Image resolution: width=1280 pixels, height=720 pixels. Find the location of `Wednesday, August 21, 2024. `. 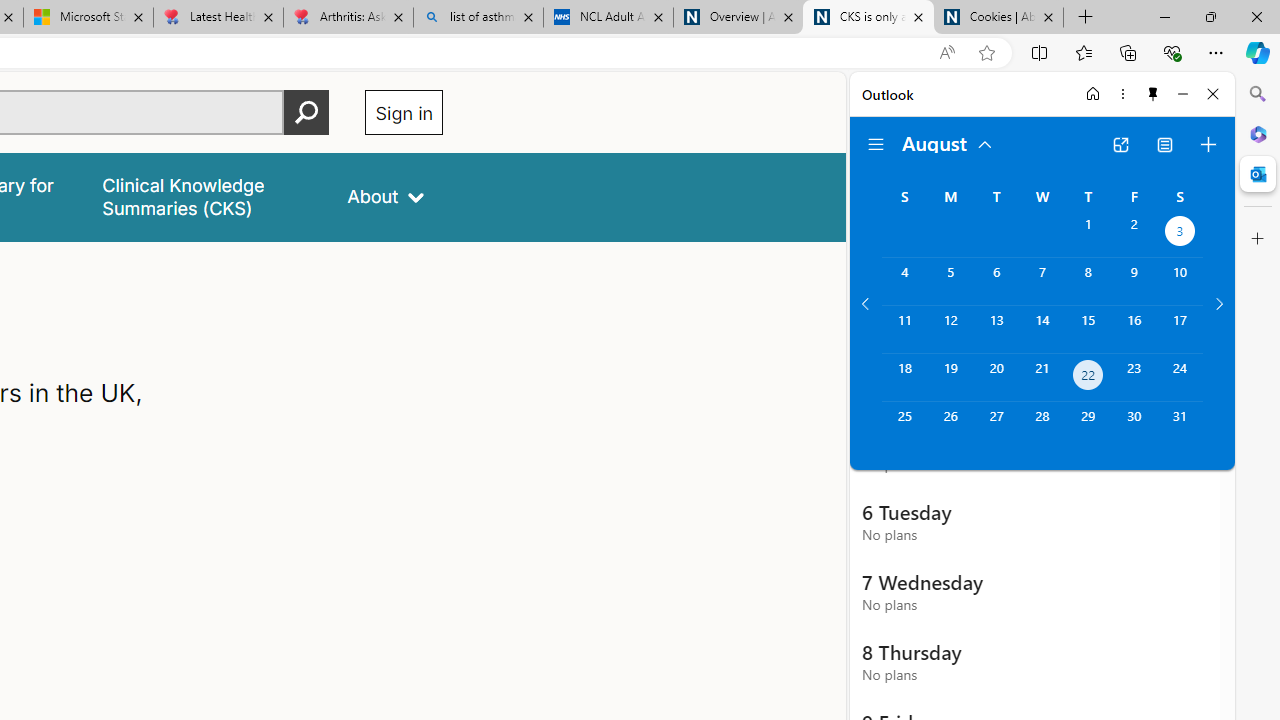

Wednesday, August 21, 2024.  is located at coordinates (1042, 378).